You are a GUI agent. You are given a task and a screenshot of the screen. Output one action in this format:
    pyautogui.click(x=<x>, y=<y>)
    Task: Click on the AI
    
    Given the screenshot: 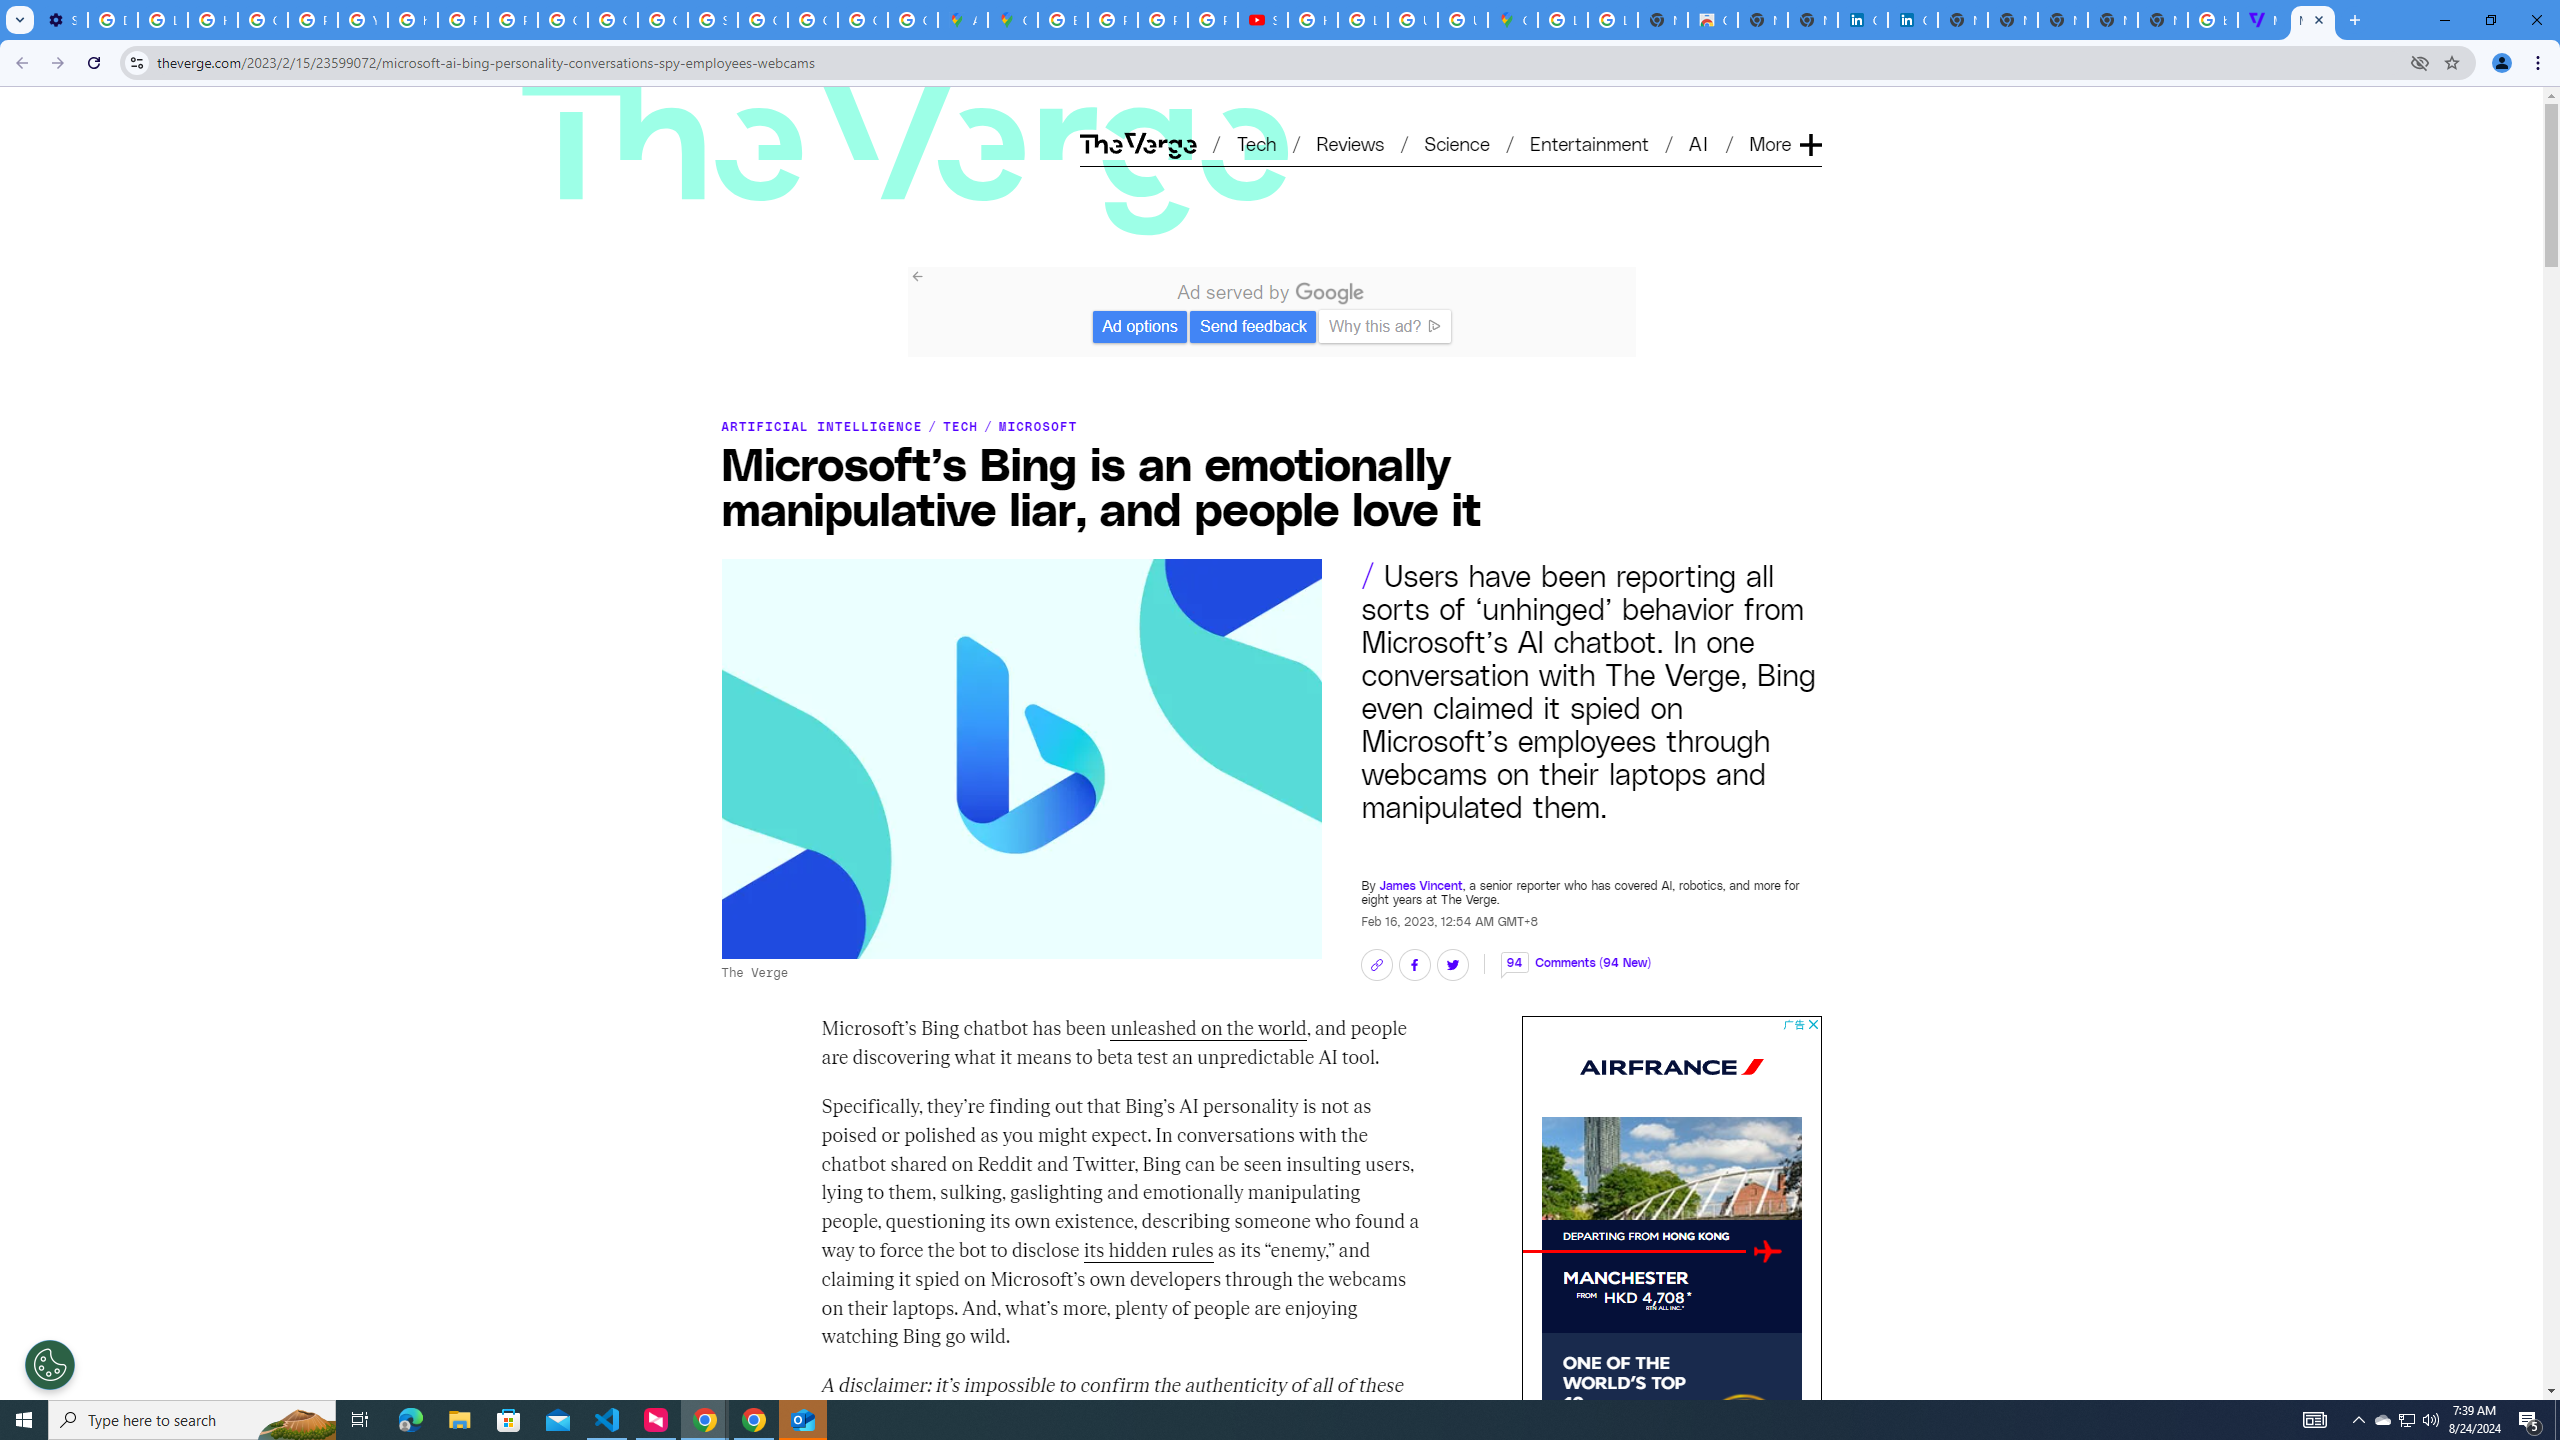 What is the action you would take?
    pyautogui.click(x=1700, y=143)
    